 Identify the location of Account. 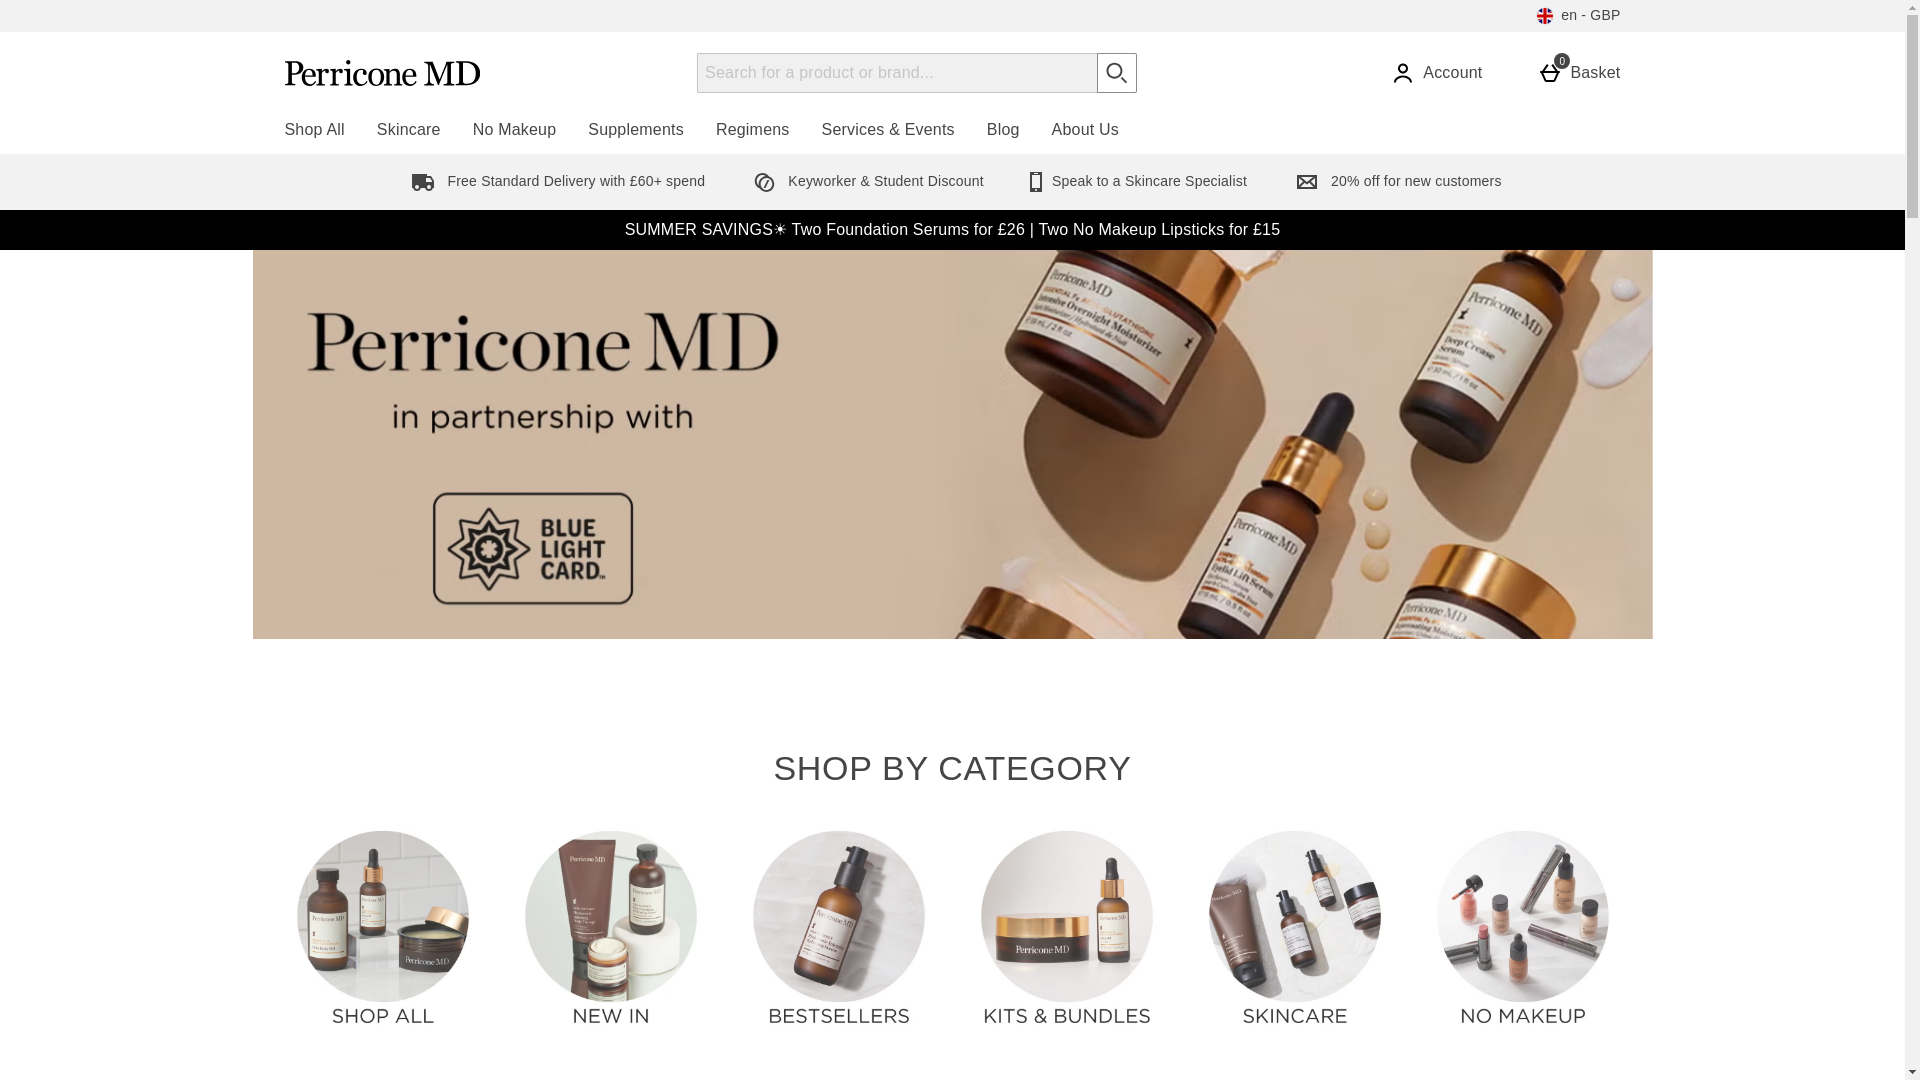
(1582, 72).